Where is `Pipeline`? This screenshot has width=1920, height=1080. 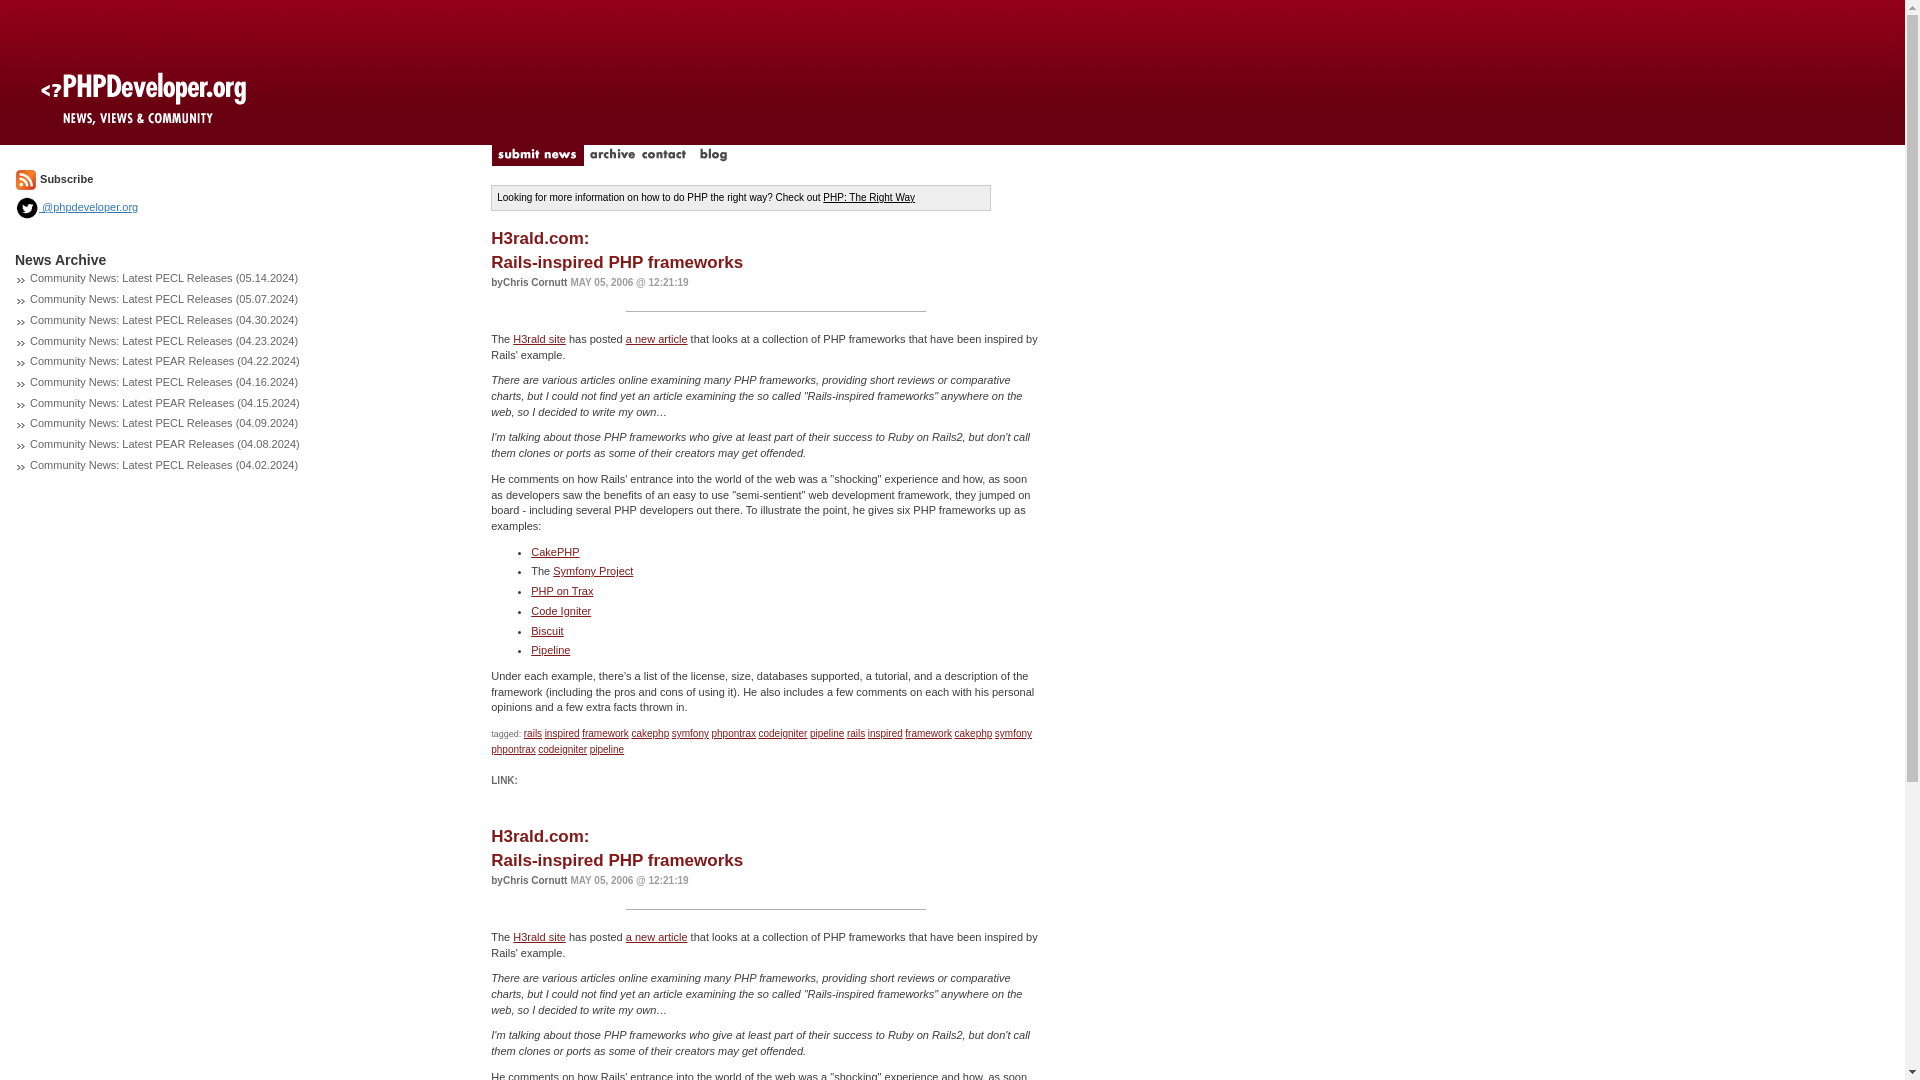
Pipeline is located at coordinates (550, 649).